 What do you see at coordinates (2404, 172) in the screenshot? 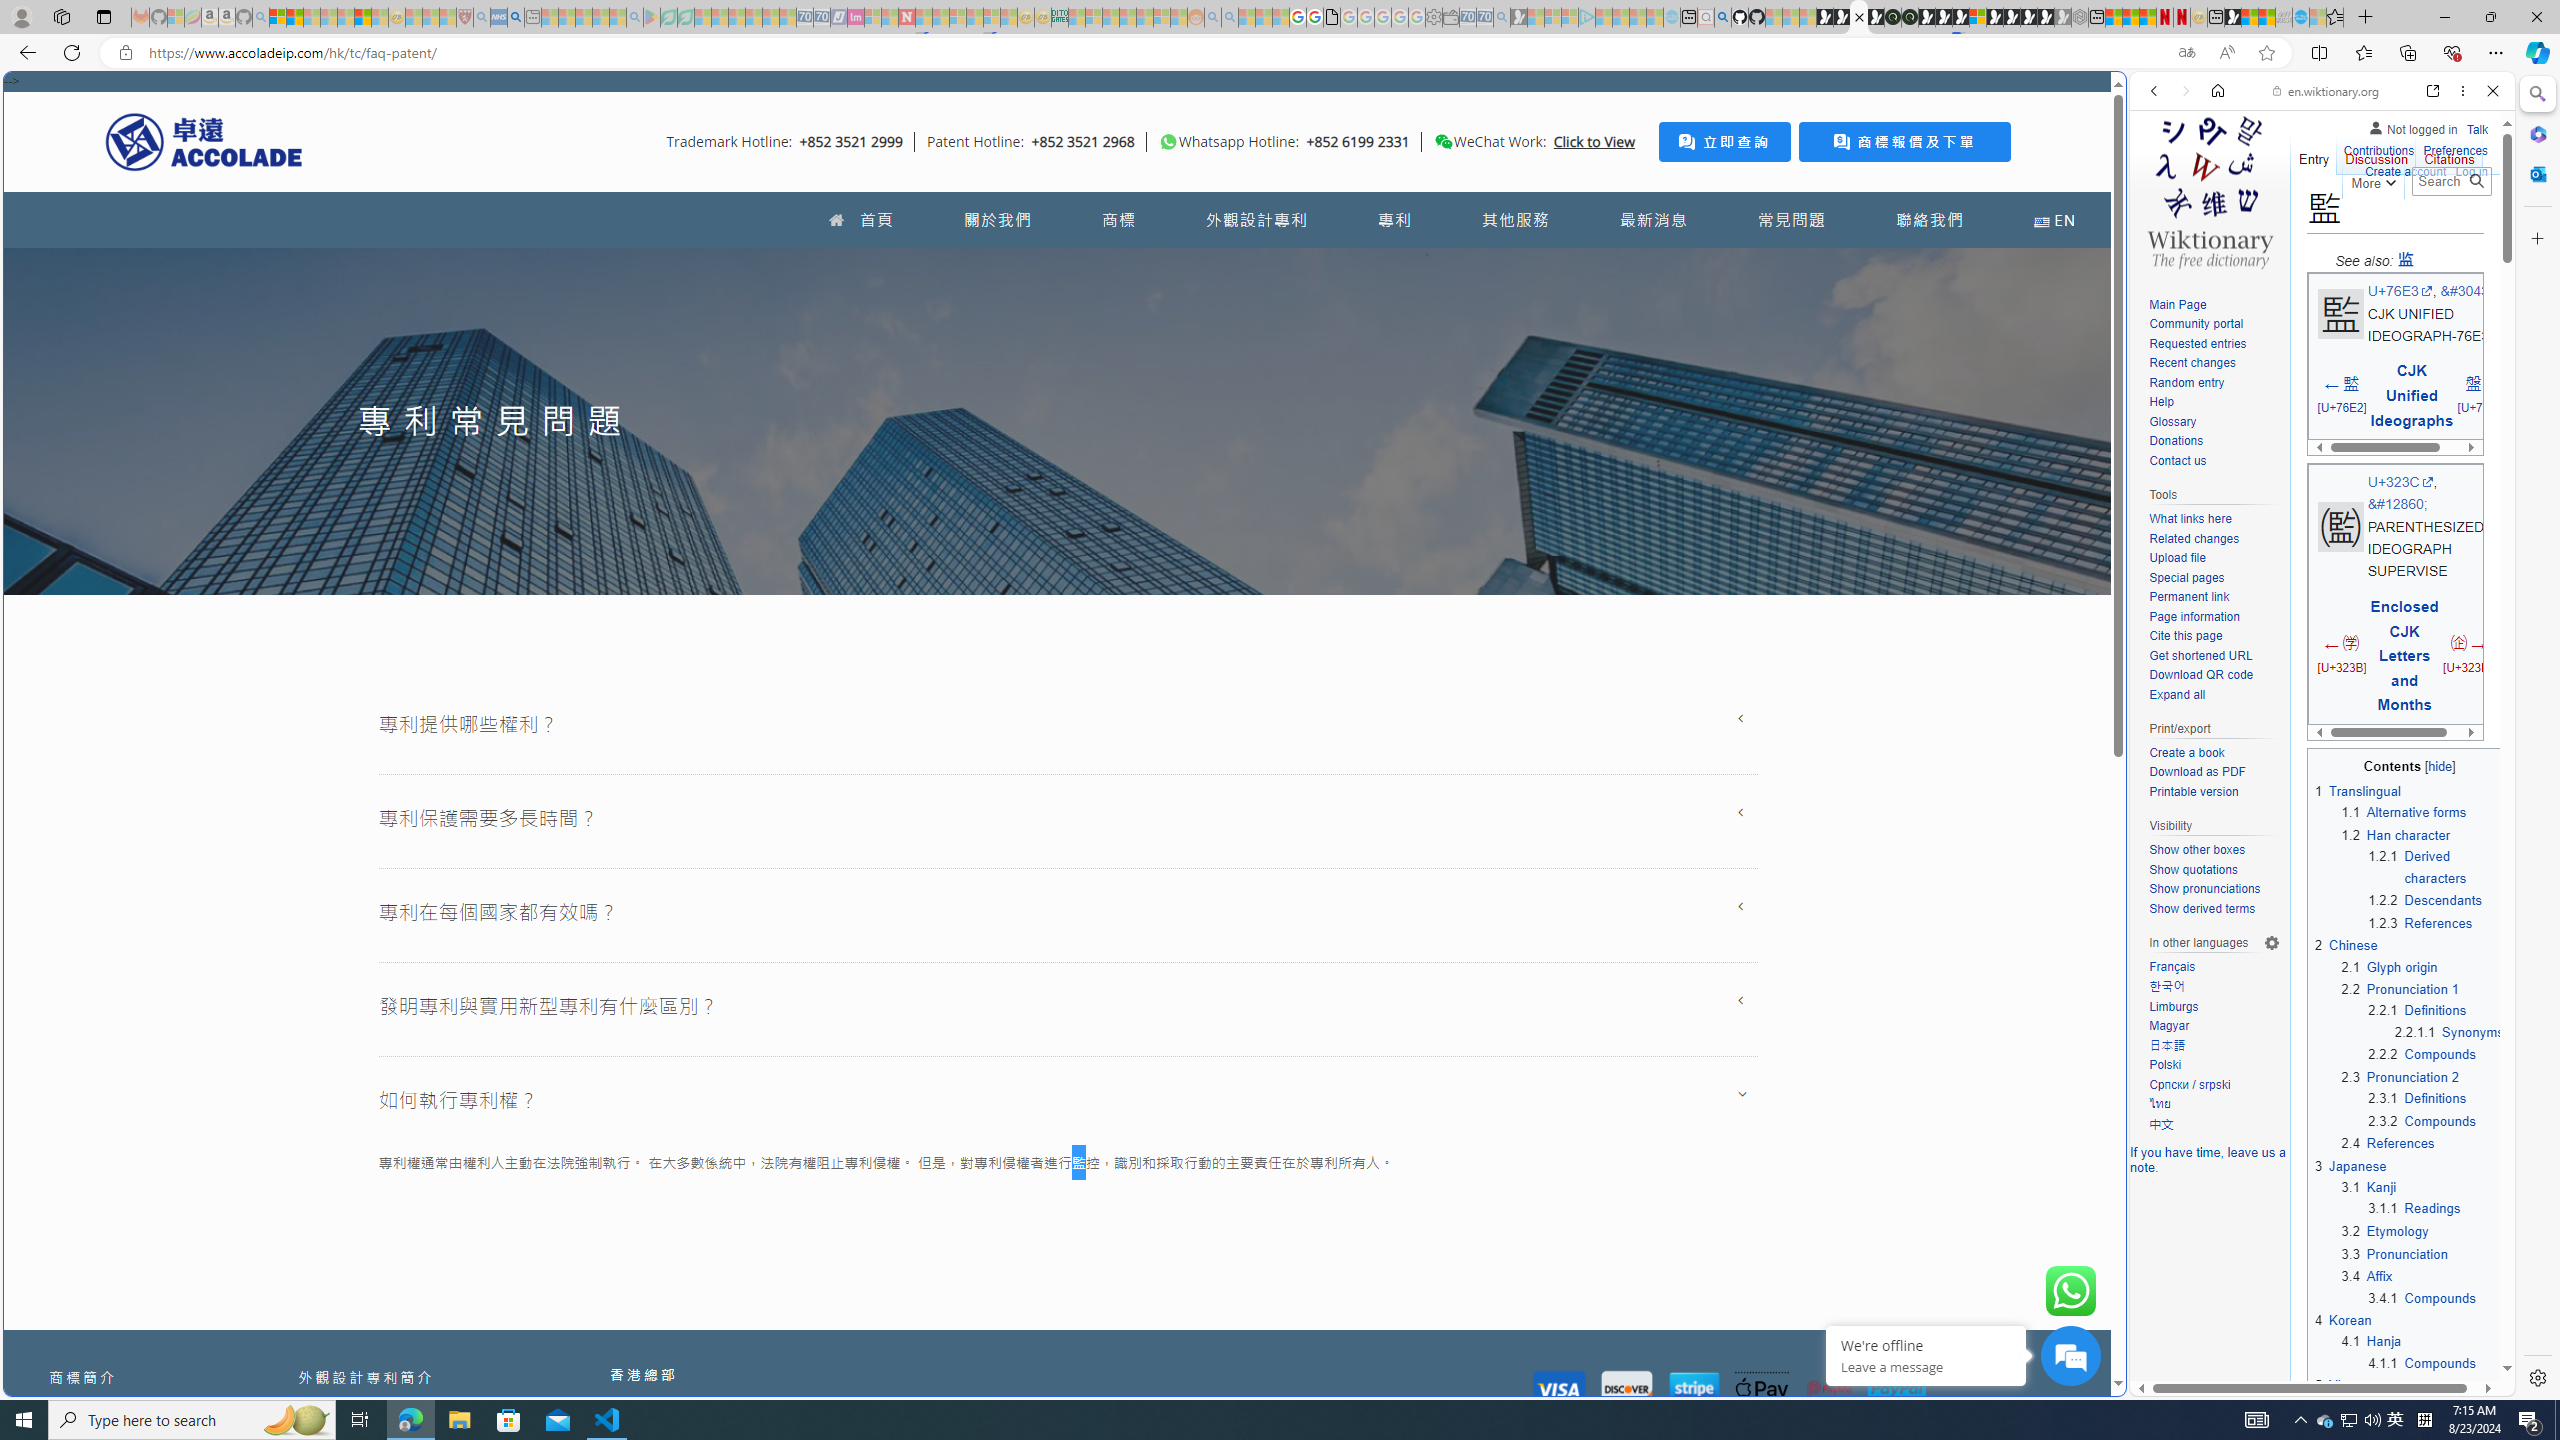
I see `Create account` at bounding box center [2404, 172].